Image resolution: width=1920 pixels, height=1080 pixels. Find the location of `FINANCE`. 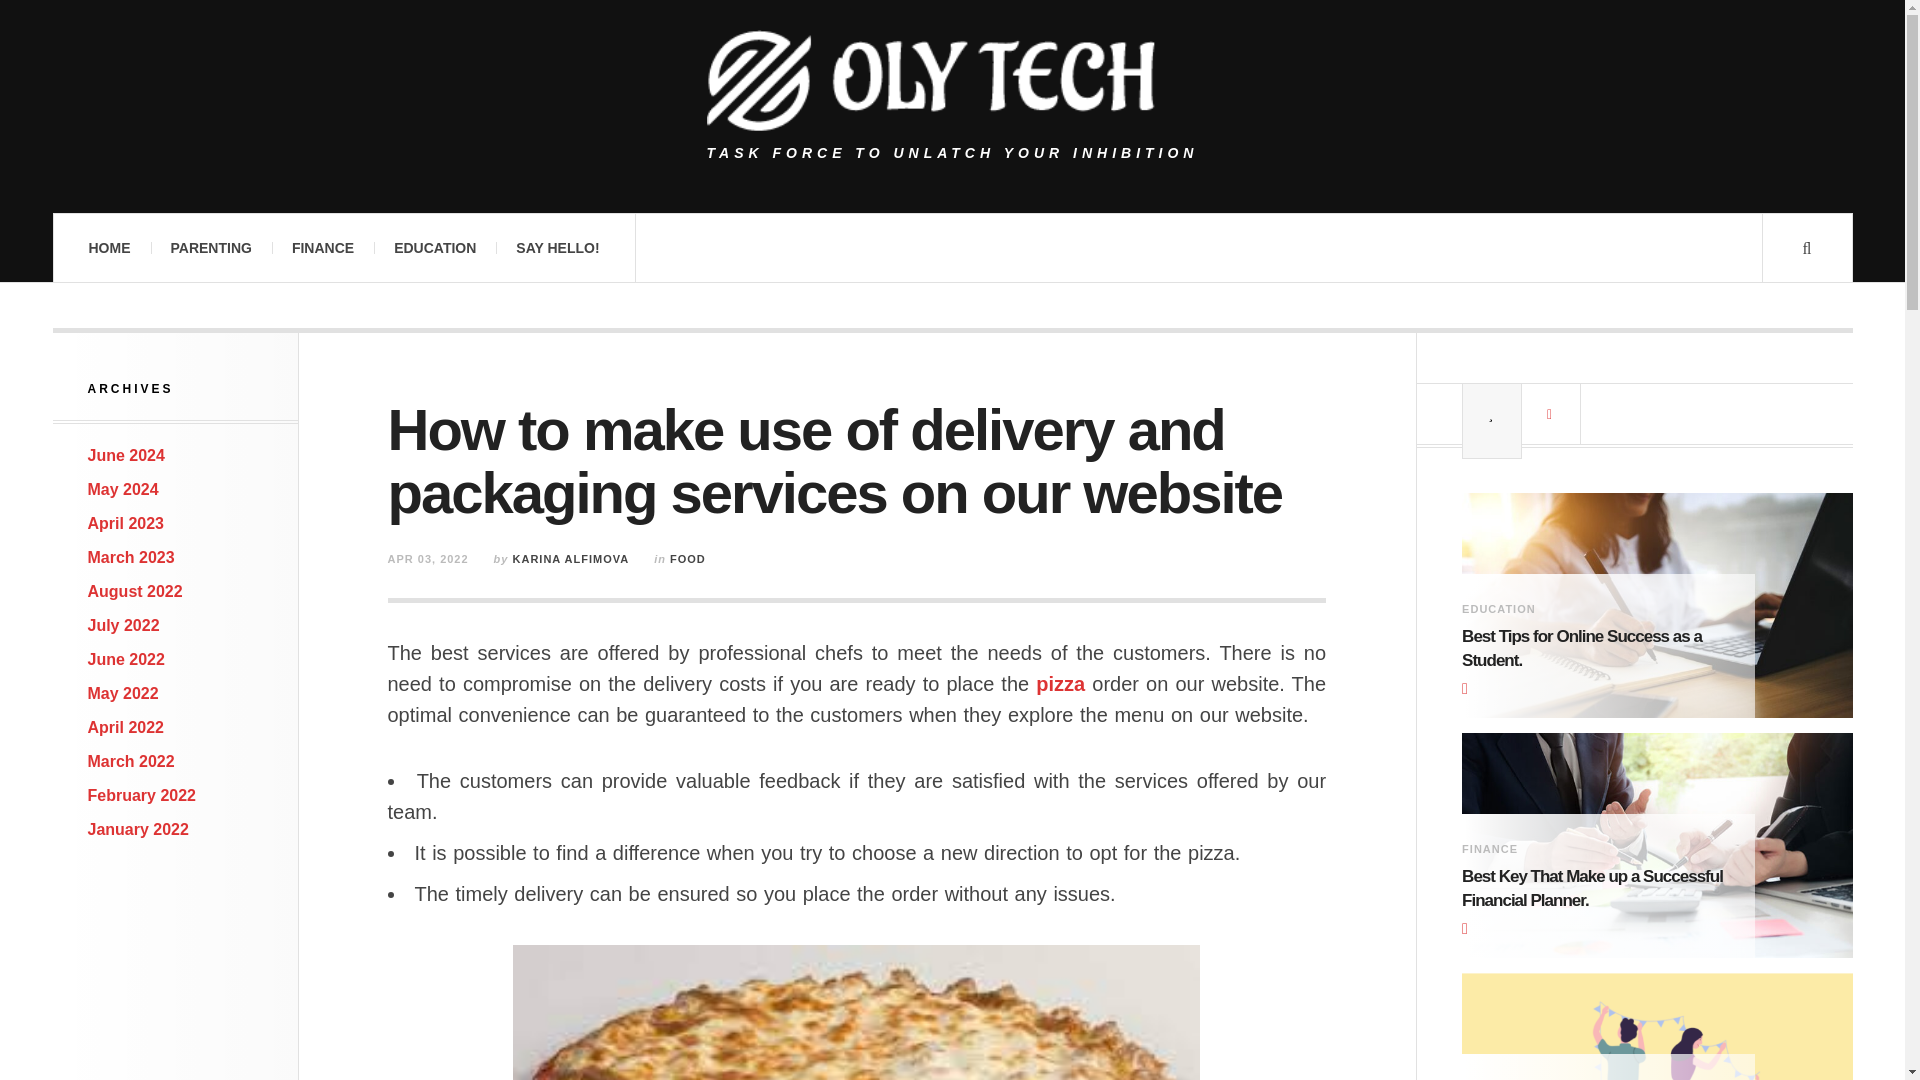

FINANCE is located at coordinates (1490, 849).